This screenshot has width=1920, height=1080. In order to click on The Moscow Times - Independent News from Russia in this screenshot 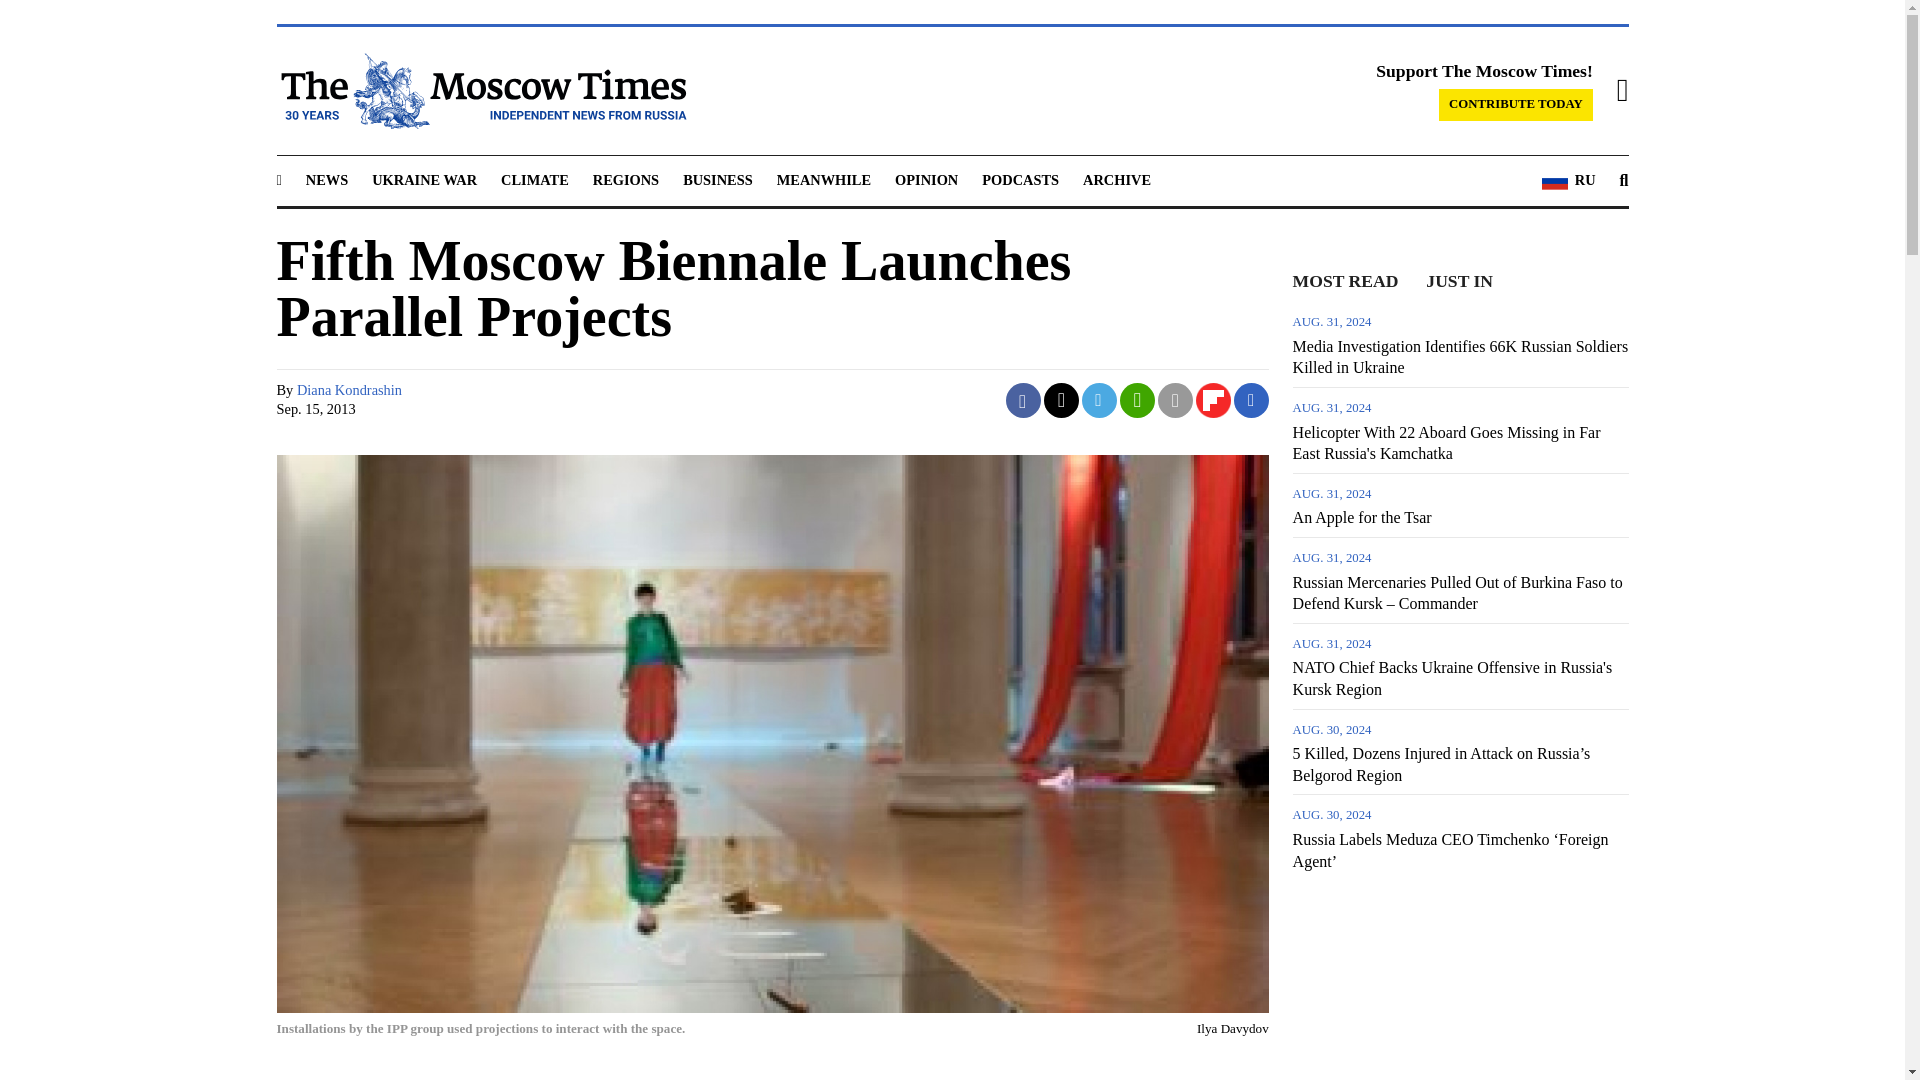, I will do `click(480, 90)`.